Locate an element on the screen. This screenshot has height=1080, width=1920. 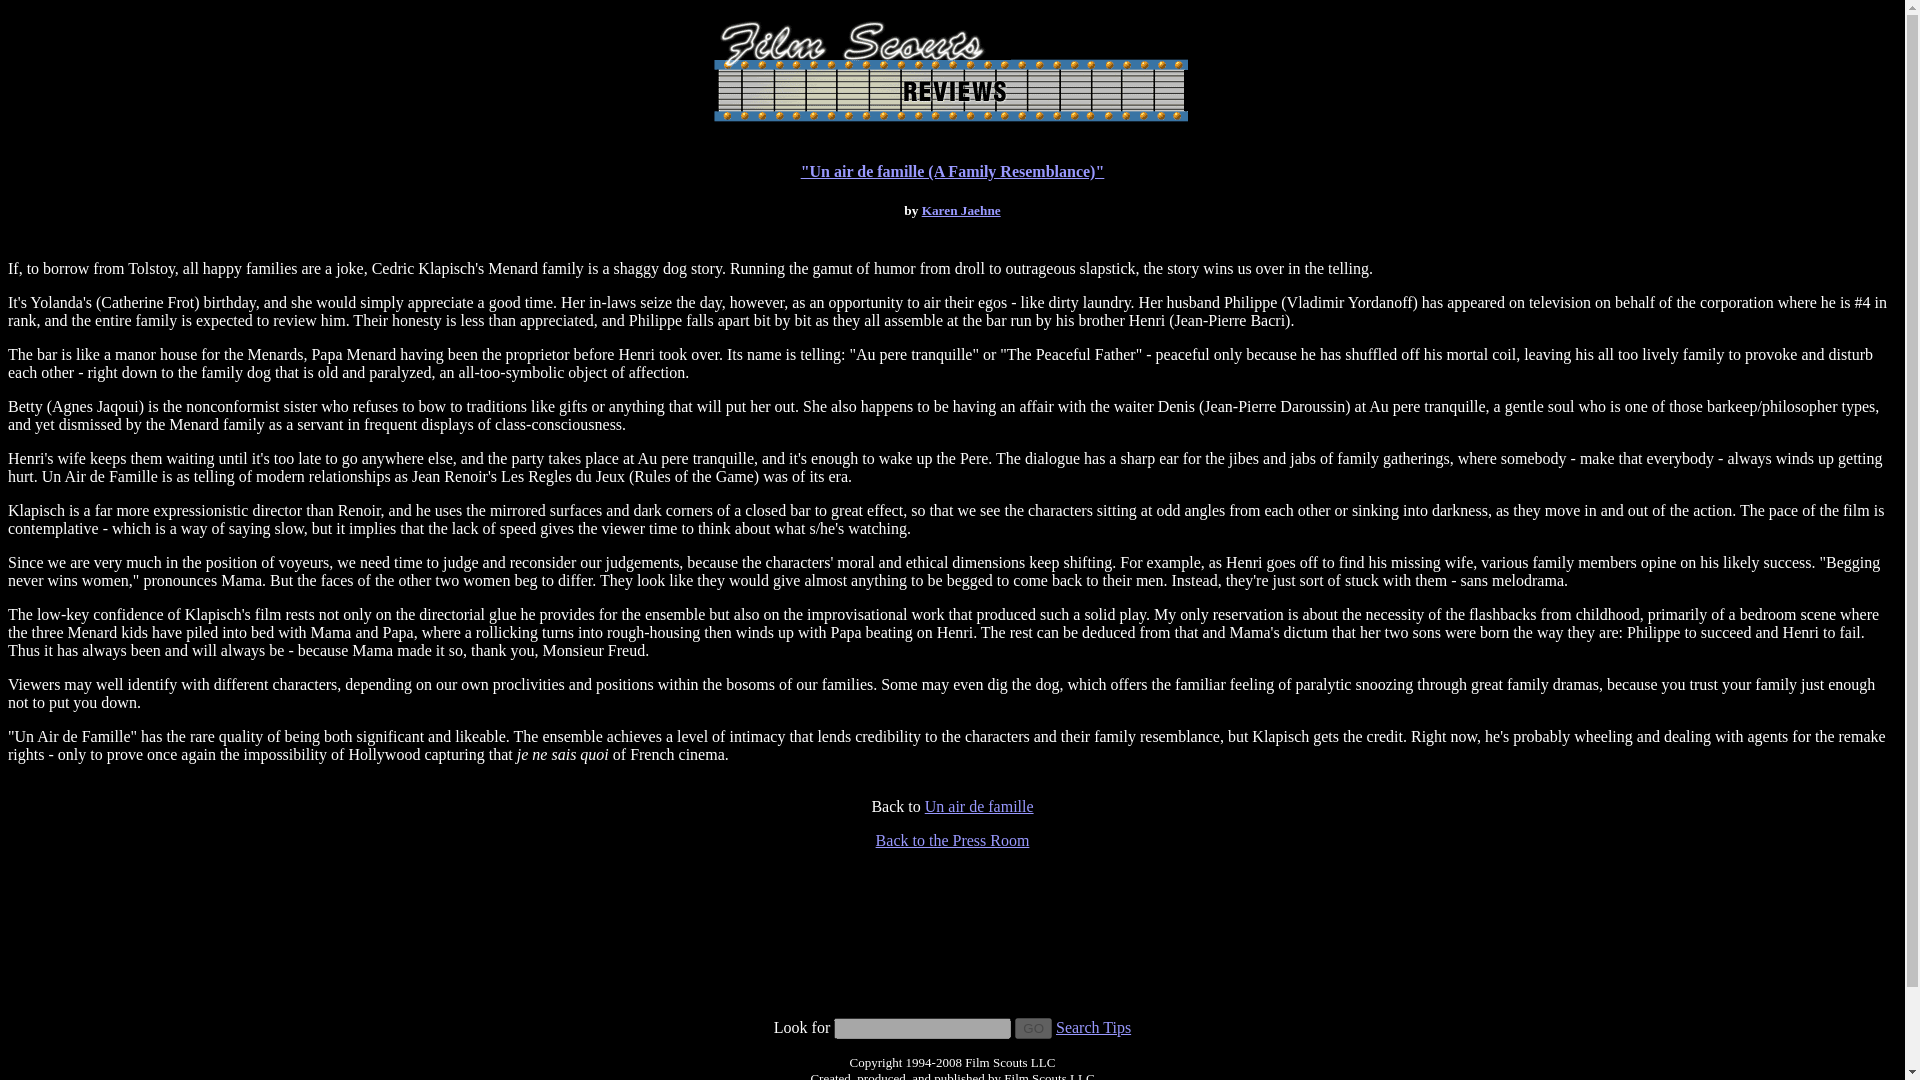
Search Tips is located at coordinates (1093, 1027).